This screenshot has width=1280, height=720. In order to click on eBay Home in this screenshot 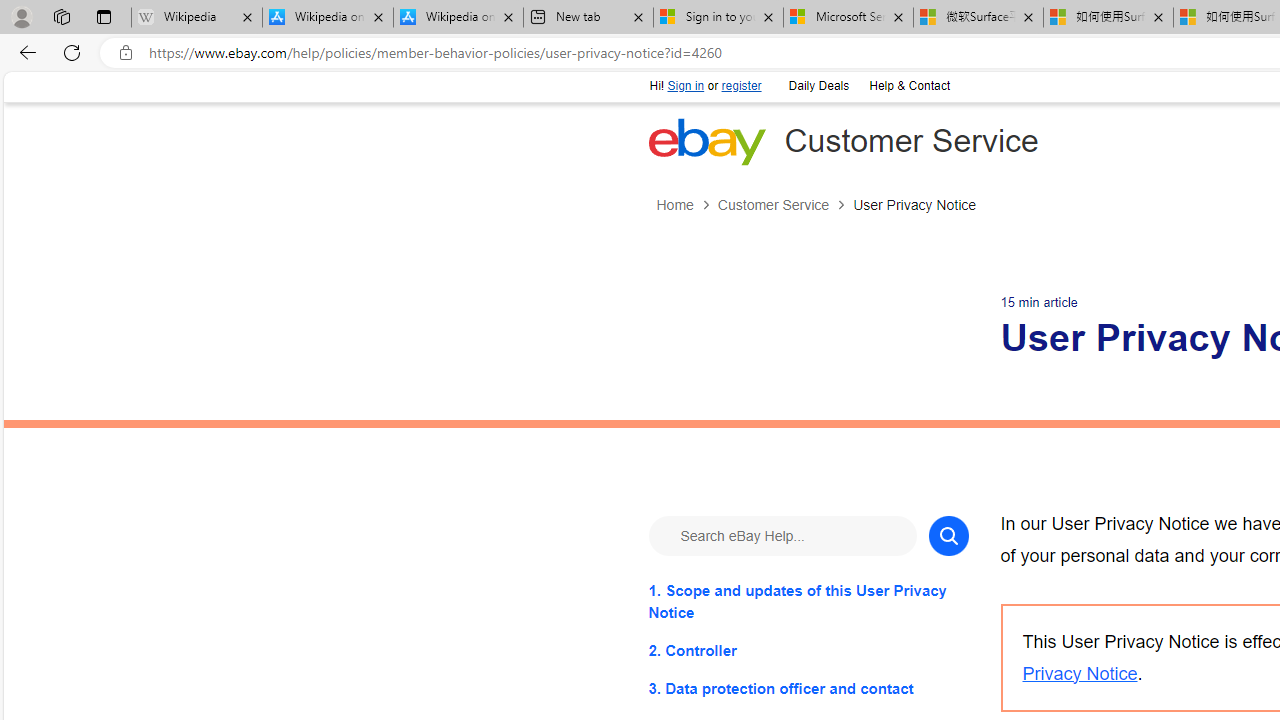, I will do `click(706, 141)`.